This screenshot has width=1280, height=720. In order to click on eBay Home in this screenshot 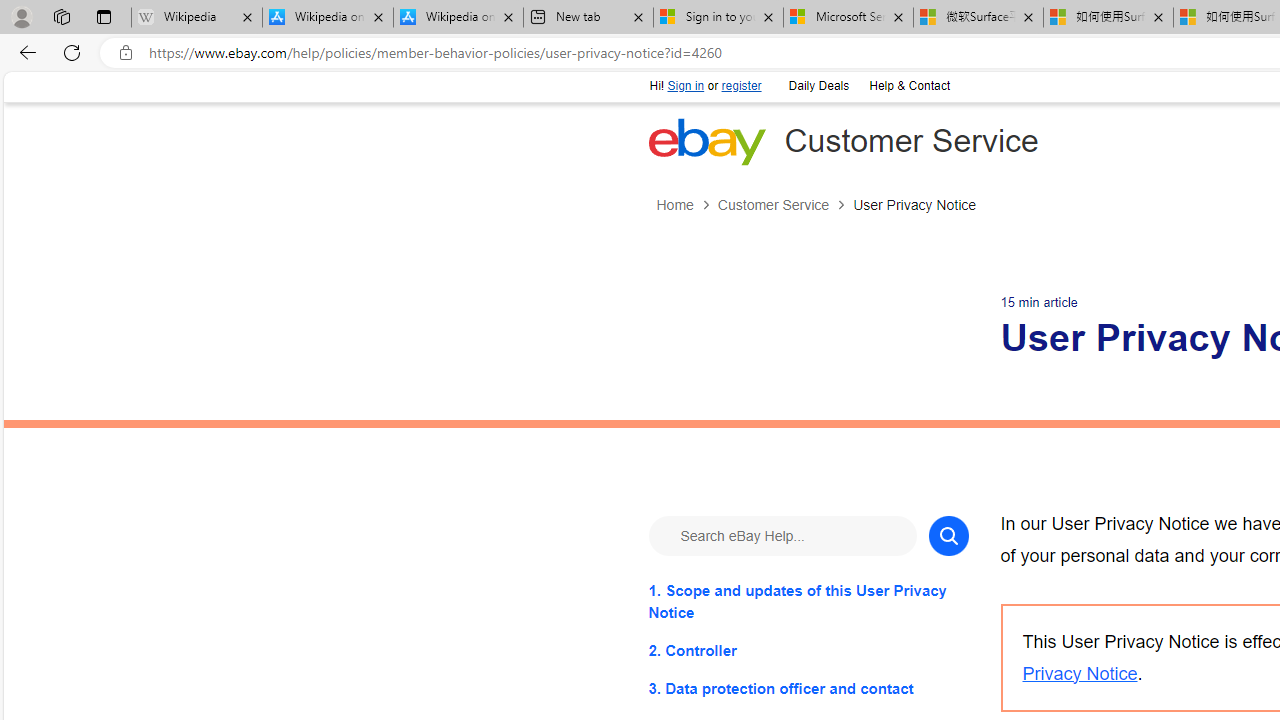, I will do `click(706, 141)`.